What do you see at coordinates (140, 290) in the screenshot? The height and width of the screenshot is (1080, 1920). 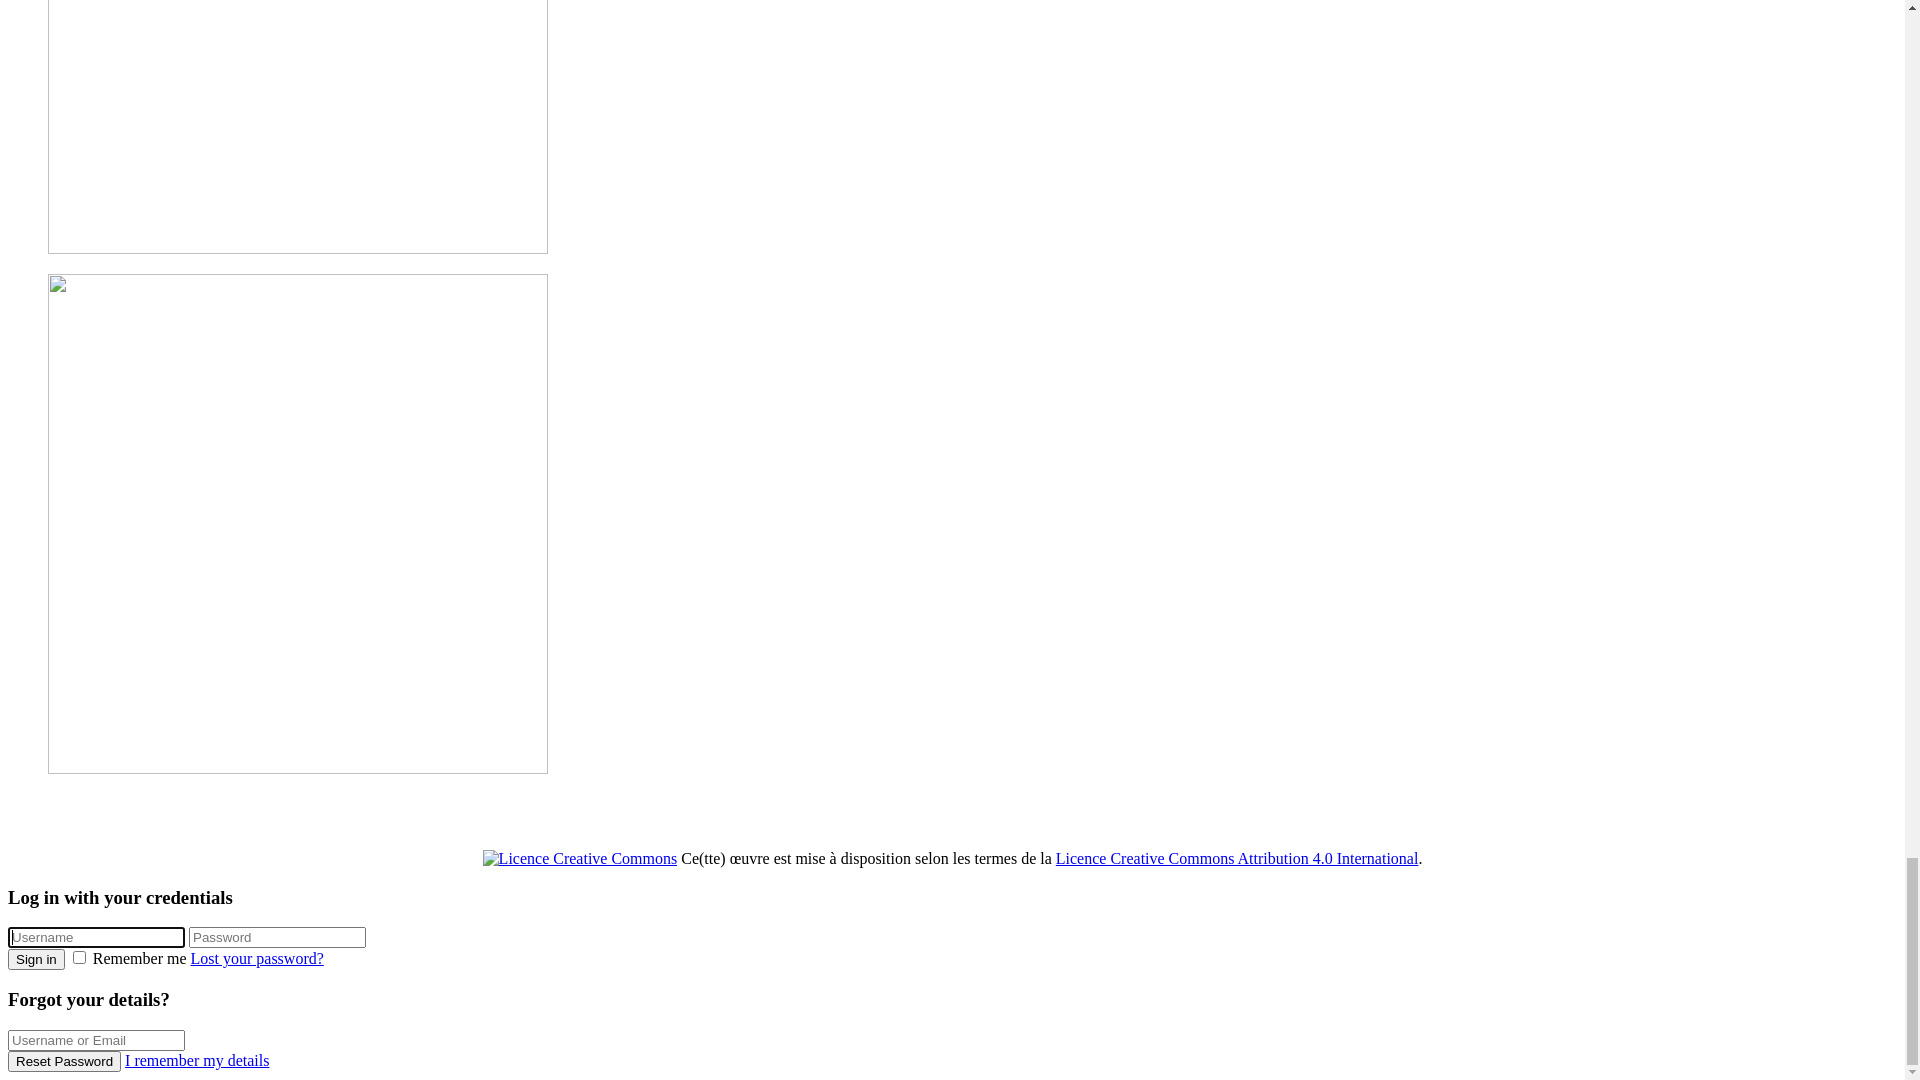 I see `VOLUNTEERS` at bounding box center [140, 290].